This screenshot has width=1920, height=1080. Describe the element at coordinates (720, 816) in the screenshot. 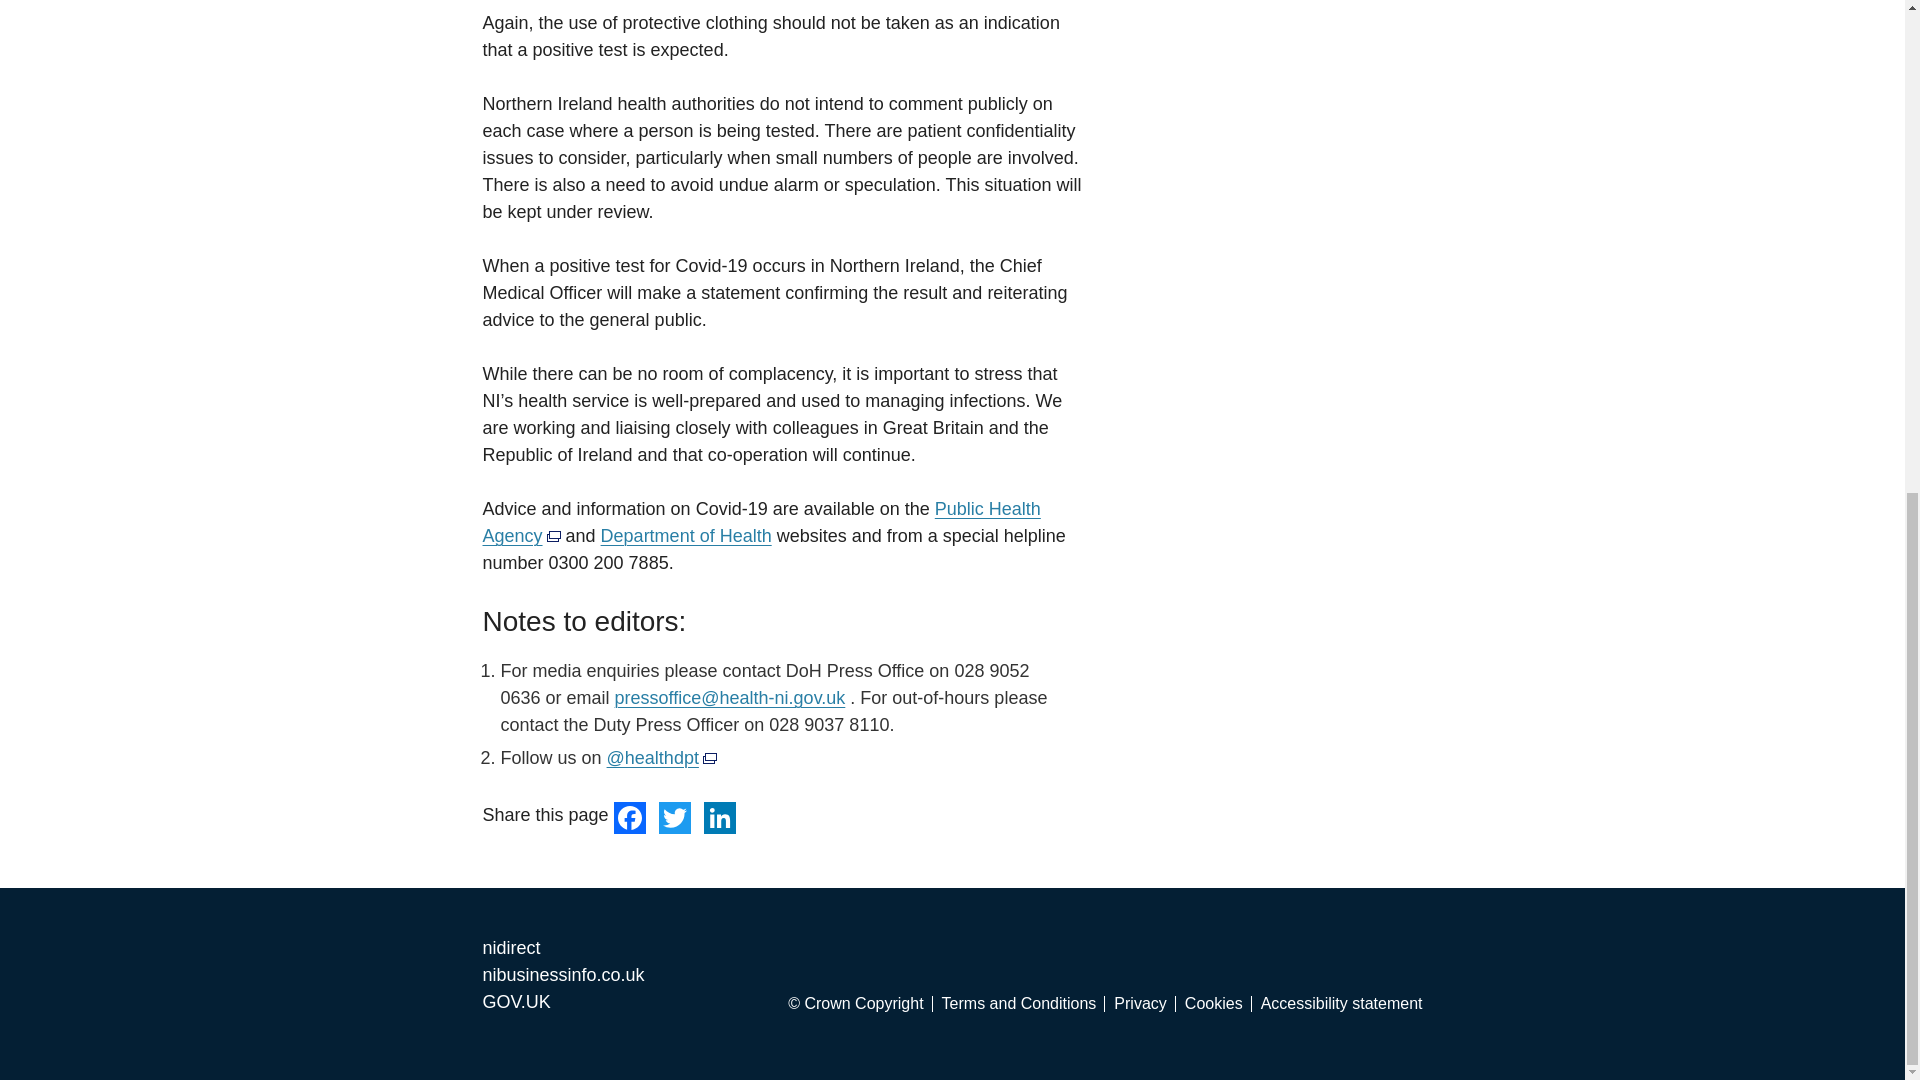

I see `LinkedIn` at that location.